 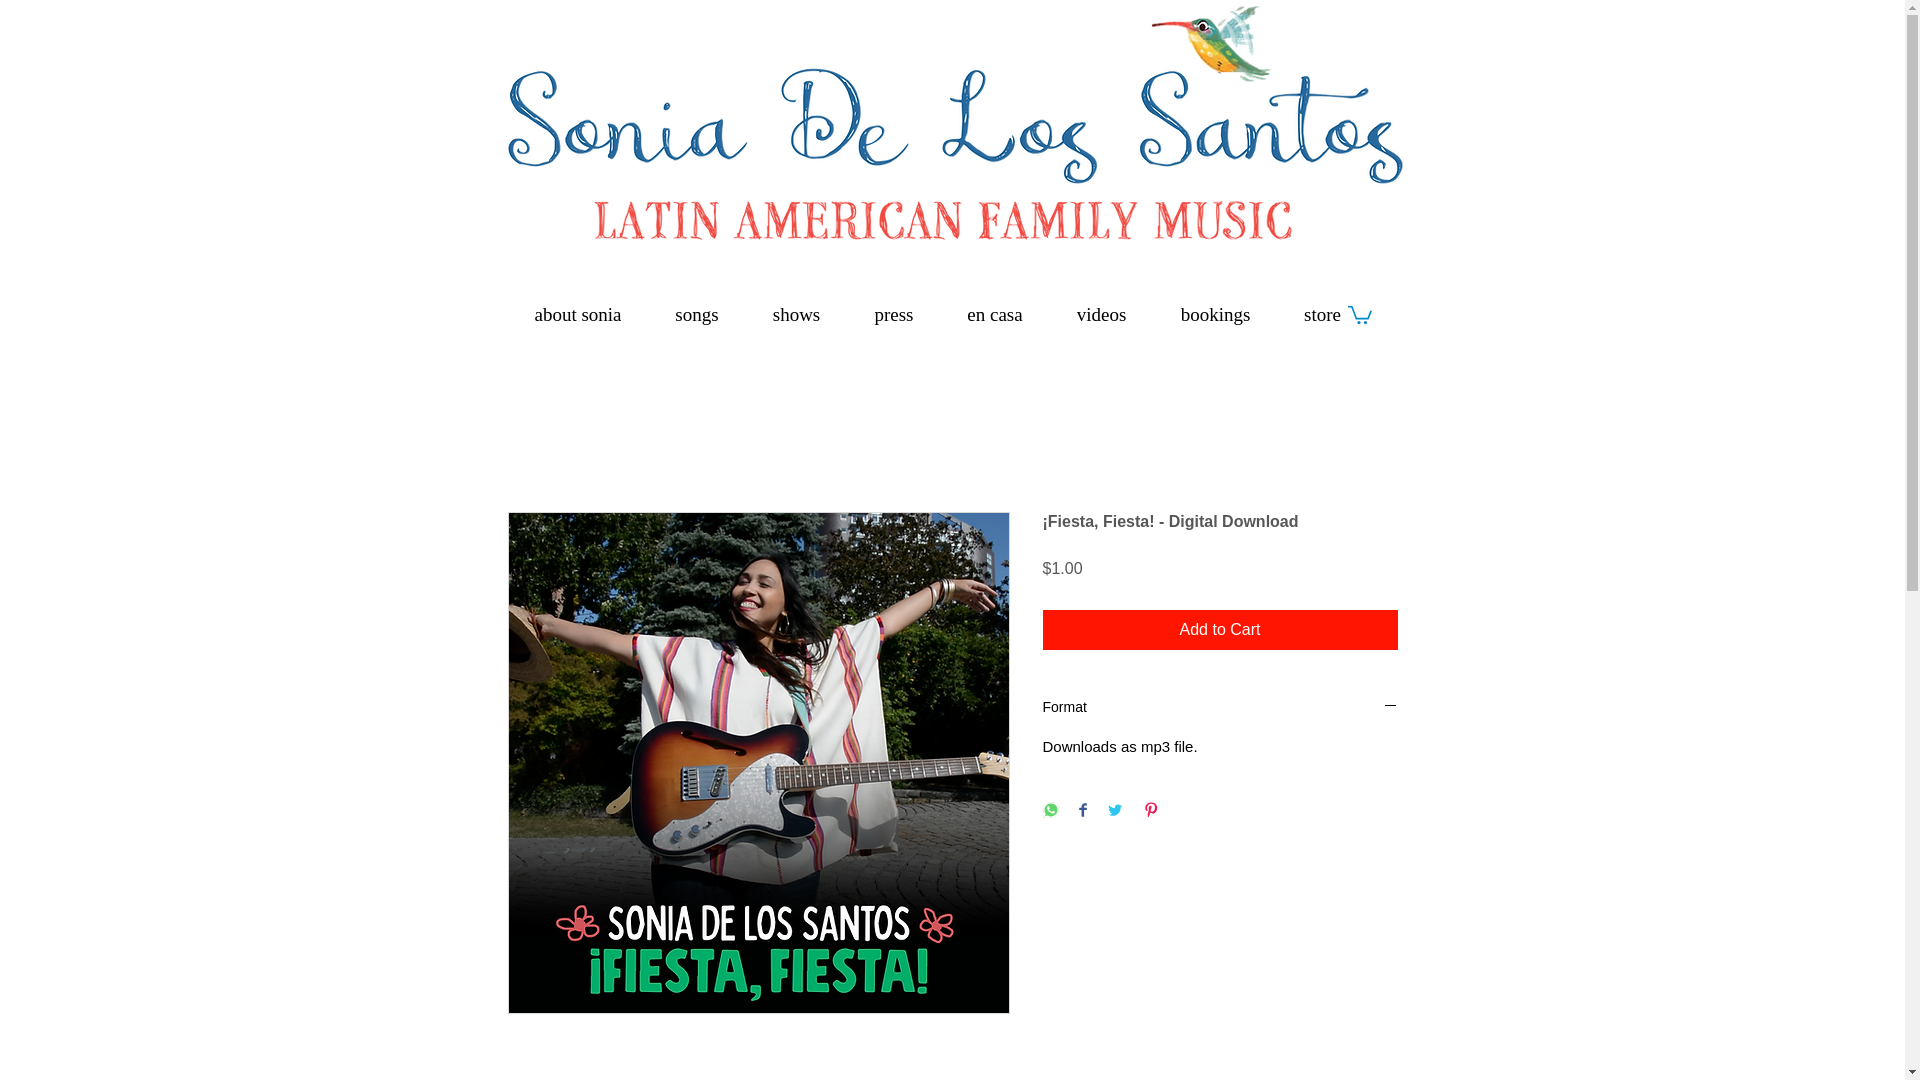 What do you see at coordinates (1220, 708) in the screenshot?
I see `Format` at bounding box center [1220, 708].